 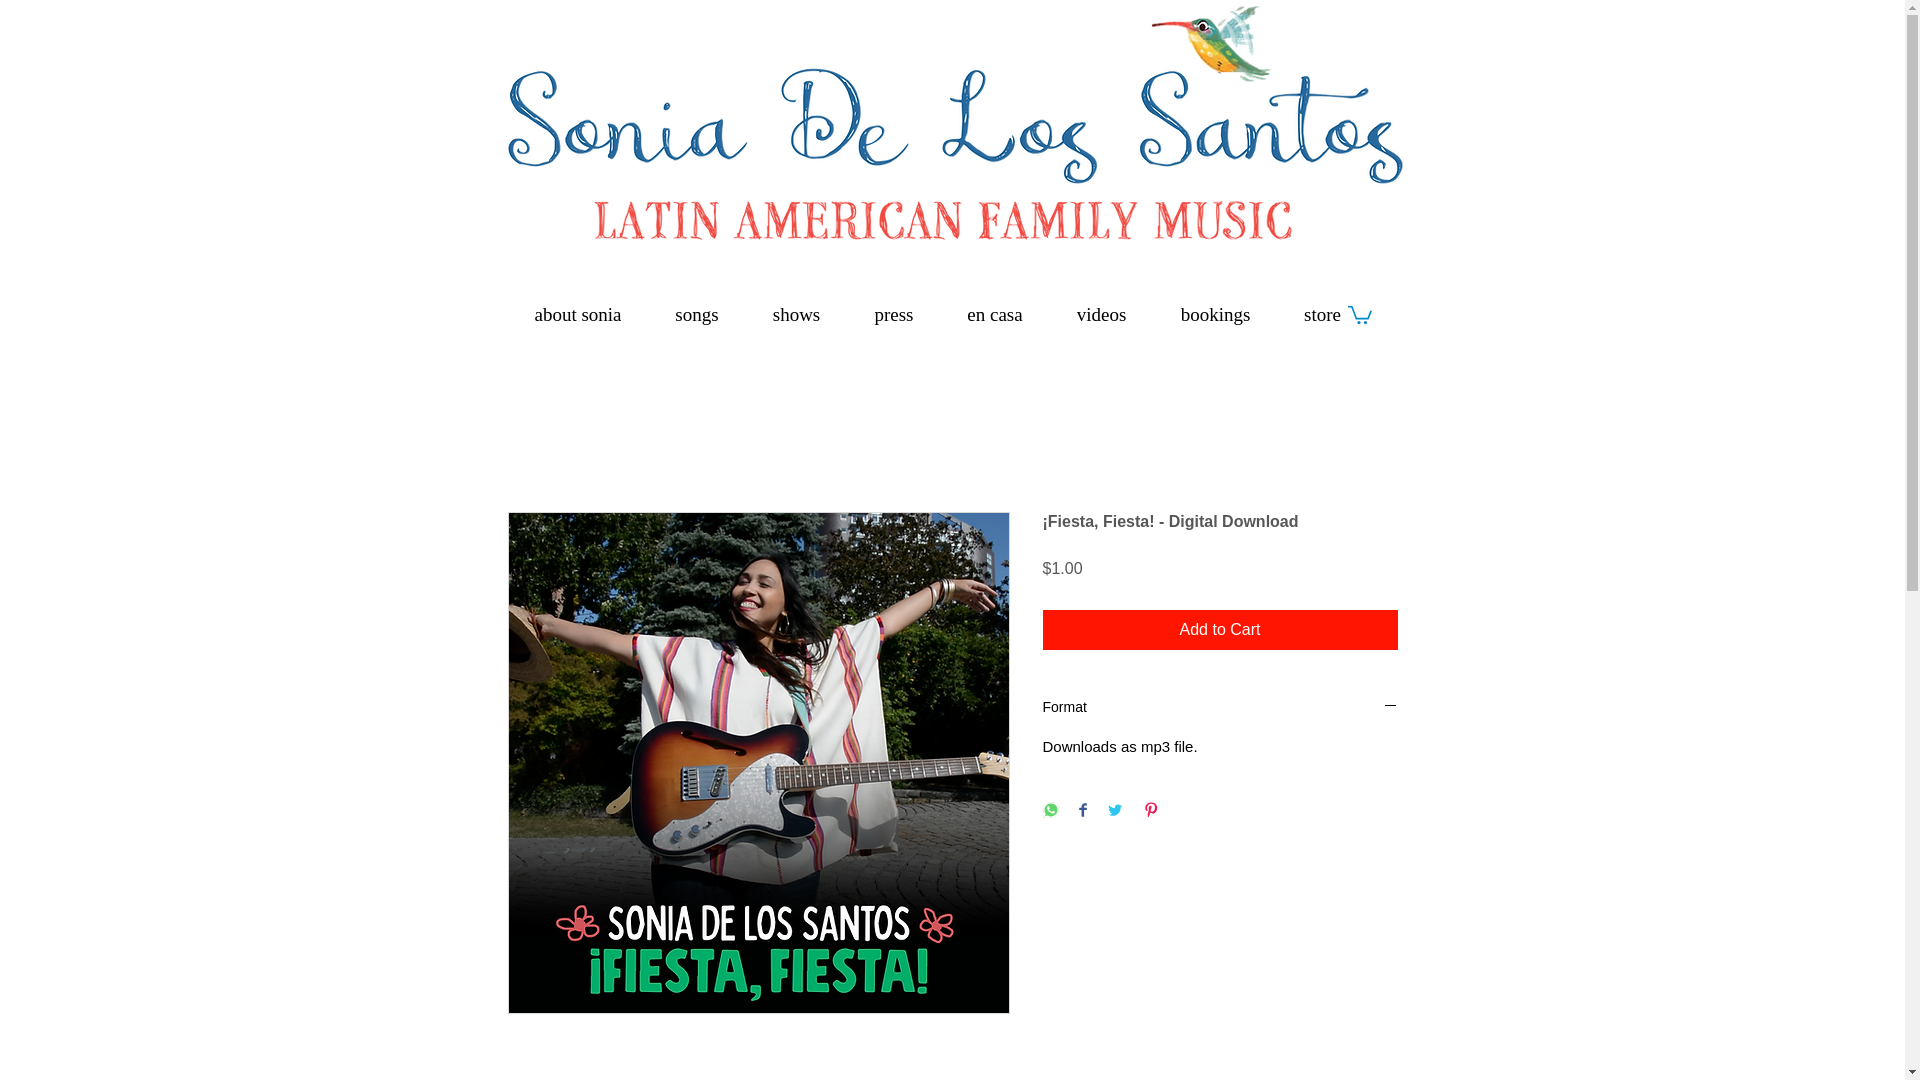 What do you see at coordinates (1220, 708) in the screenshot?
I see `Format` at bounding box center [1220, 708].